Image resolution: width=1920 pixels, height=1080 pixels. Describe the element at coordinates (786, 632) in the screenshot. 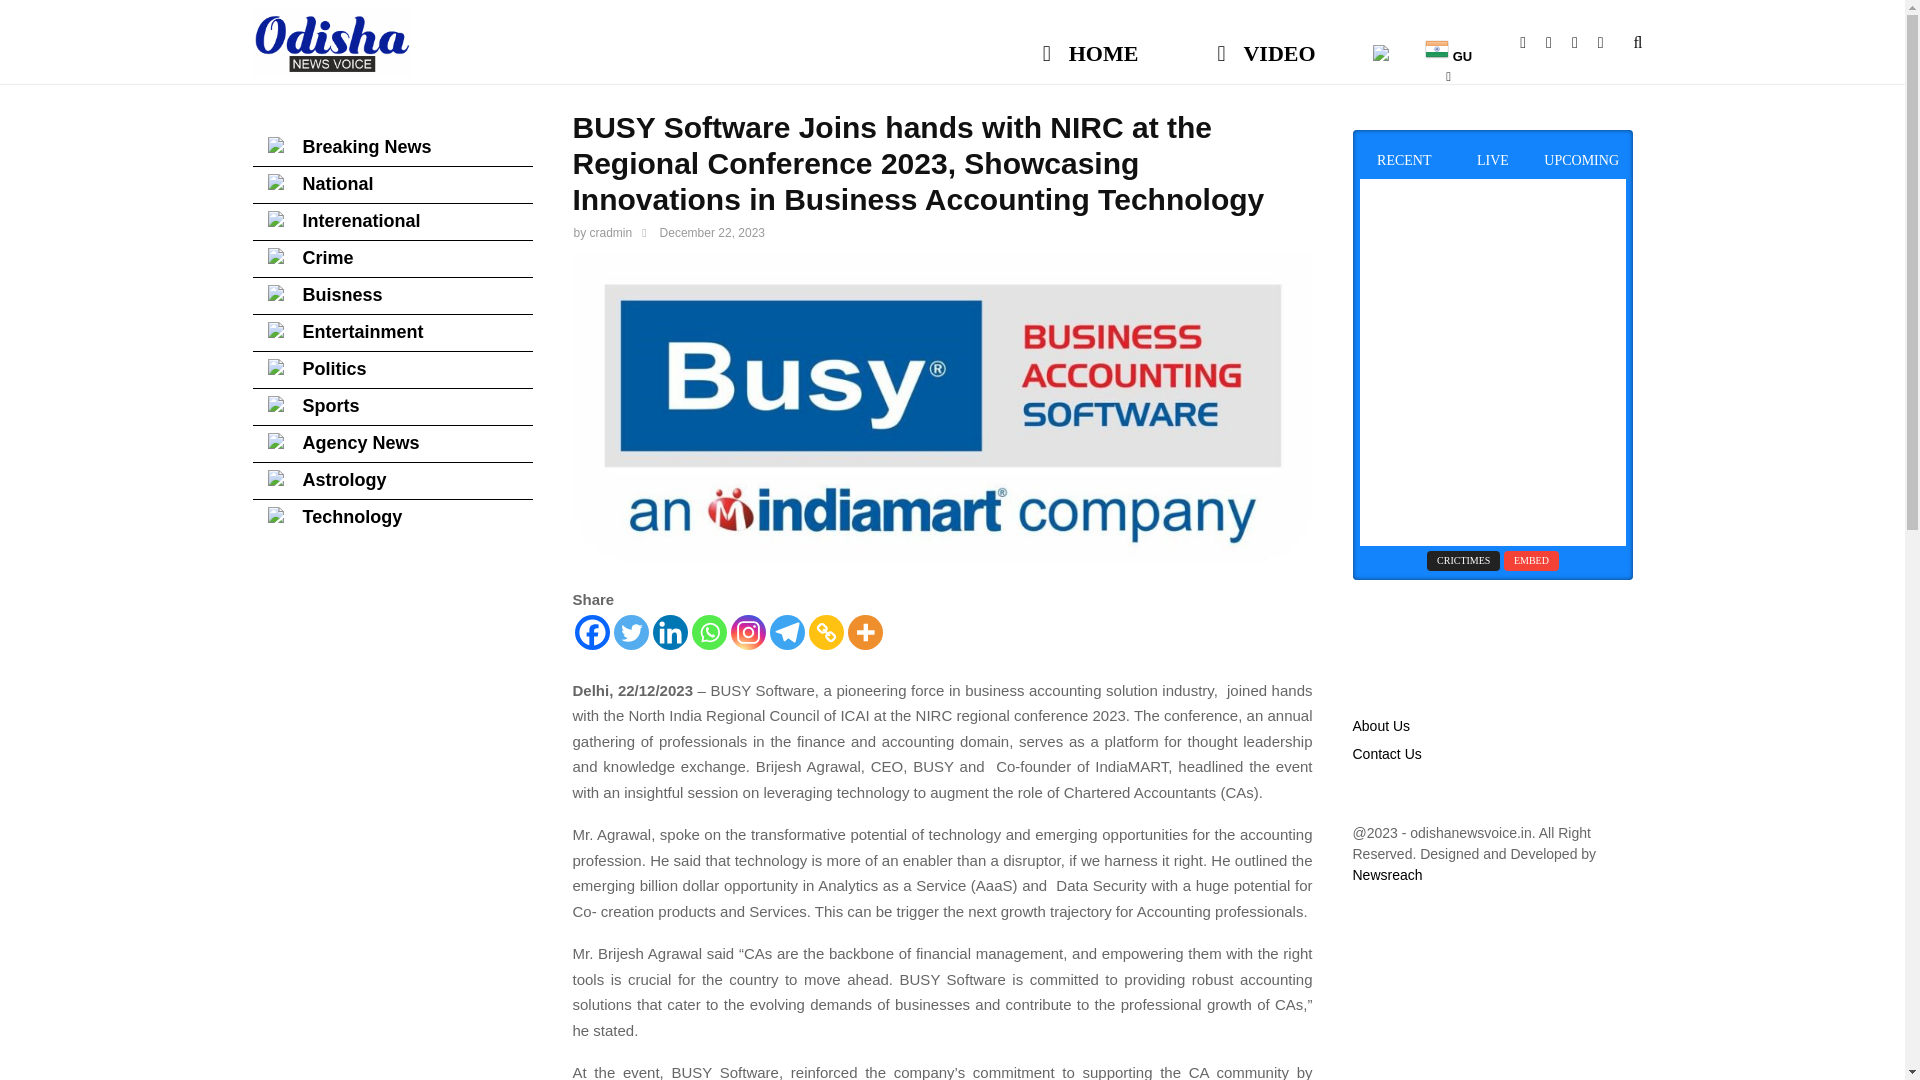

I see `Telegram` at that location.